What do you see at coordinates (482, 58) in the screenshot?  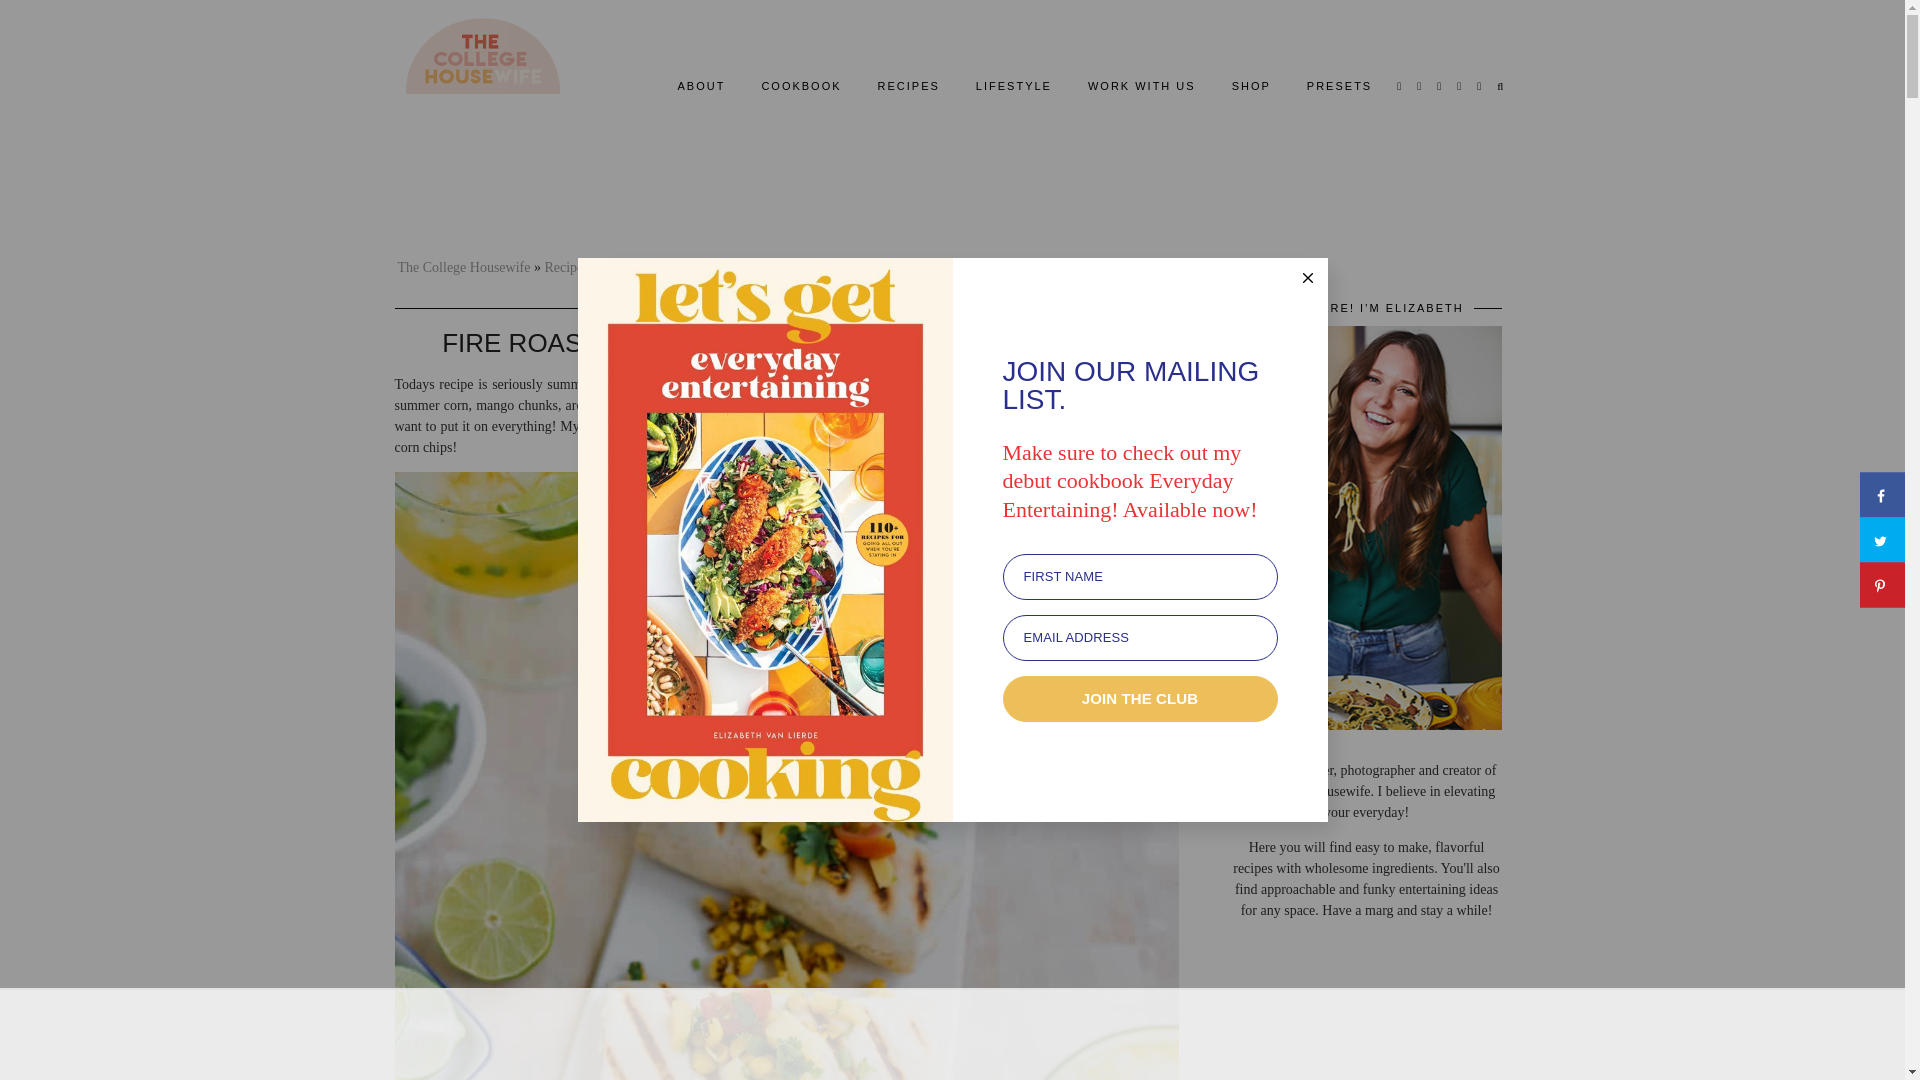 I see `College Housewife` at bounding box center [482, 58].